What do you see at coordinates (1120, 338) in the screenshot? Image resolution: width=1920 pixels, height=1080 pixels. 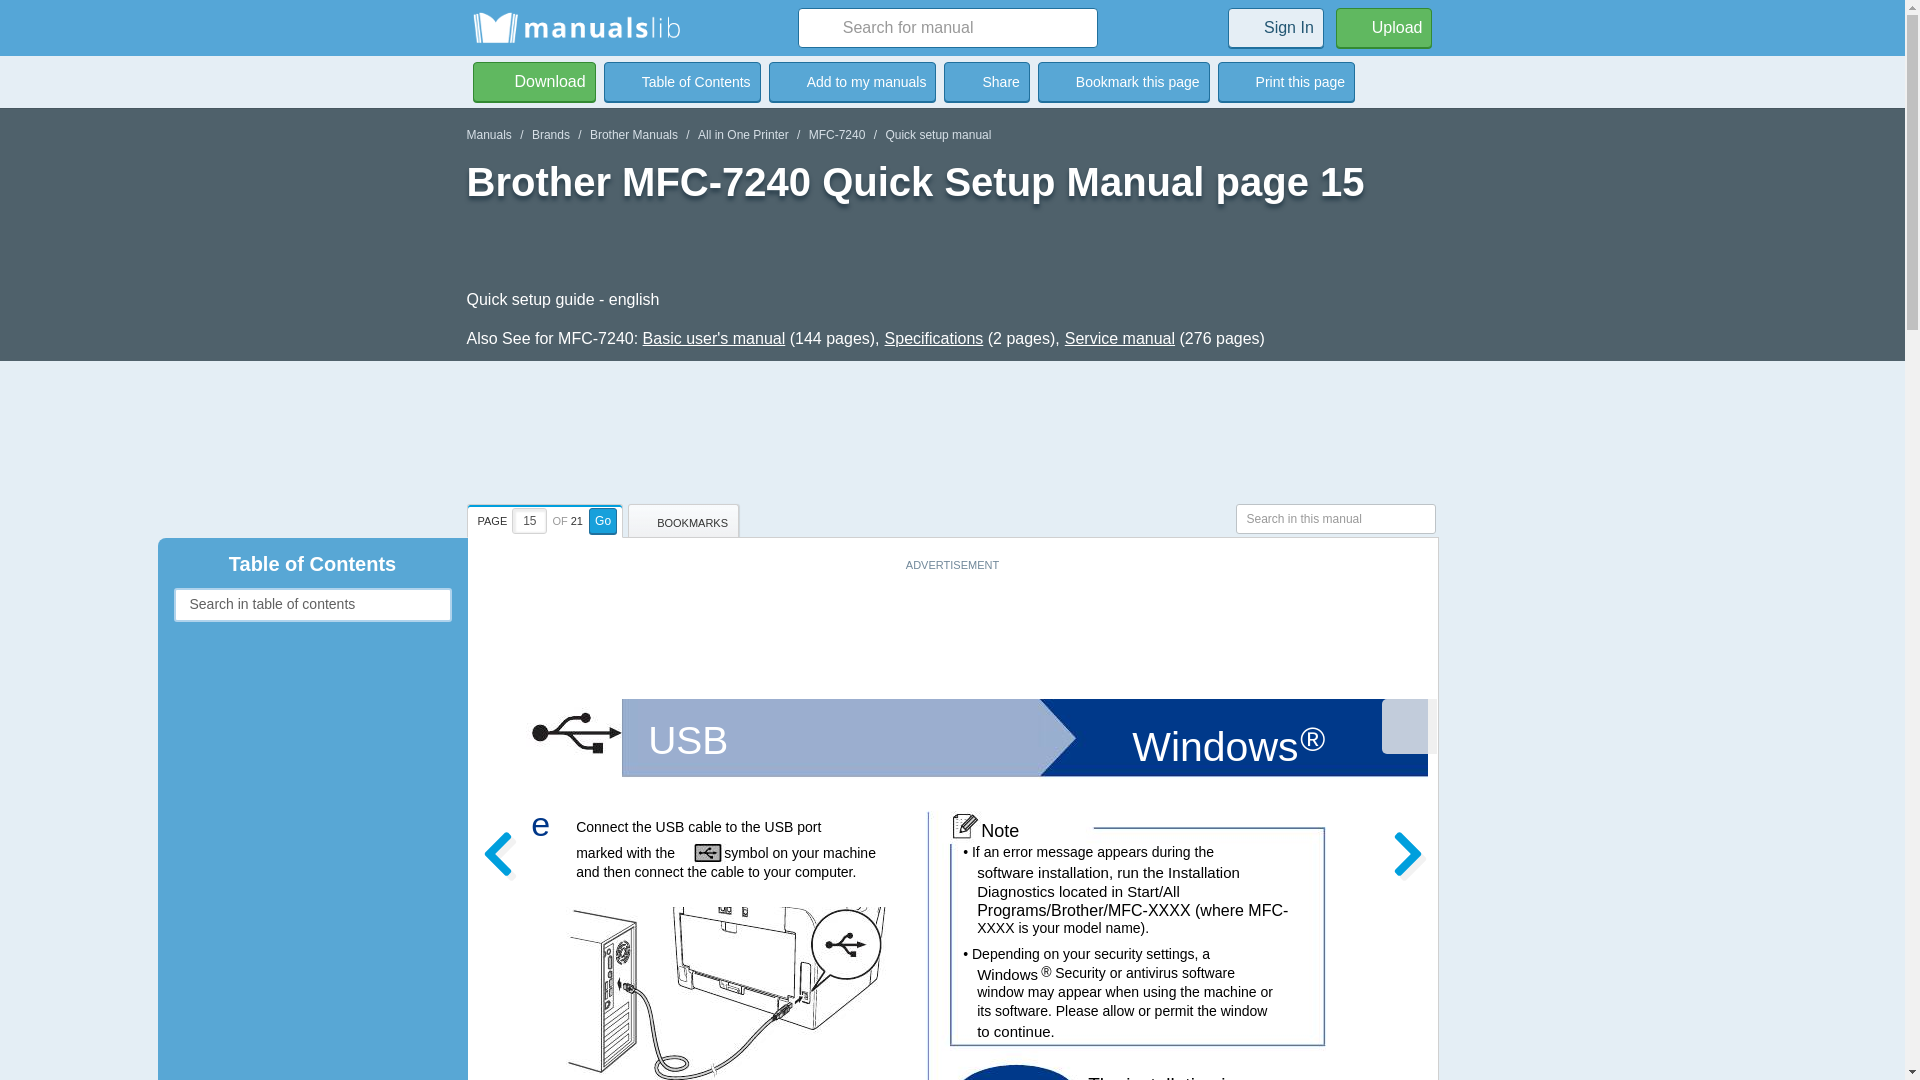 I see `Service manual` at bounding box center [1120, 338].